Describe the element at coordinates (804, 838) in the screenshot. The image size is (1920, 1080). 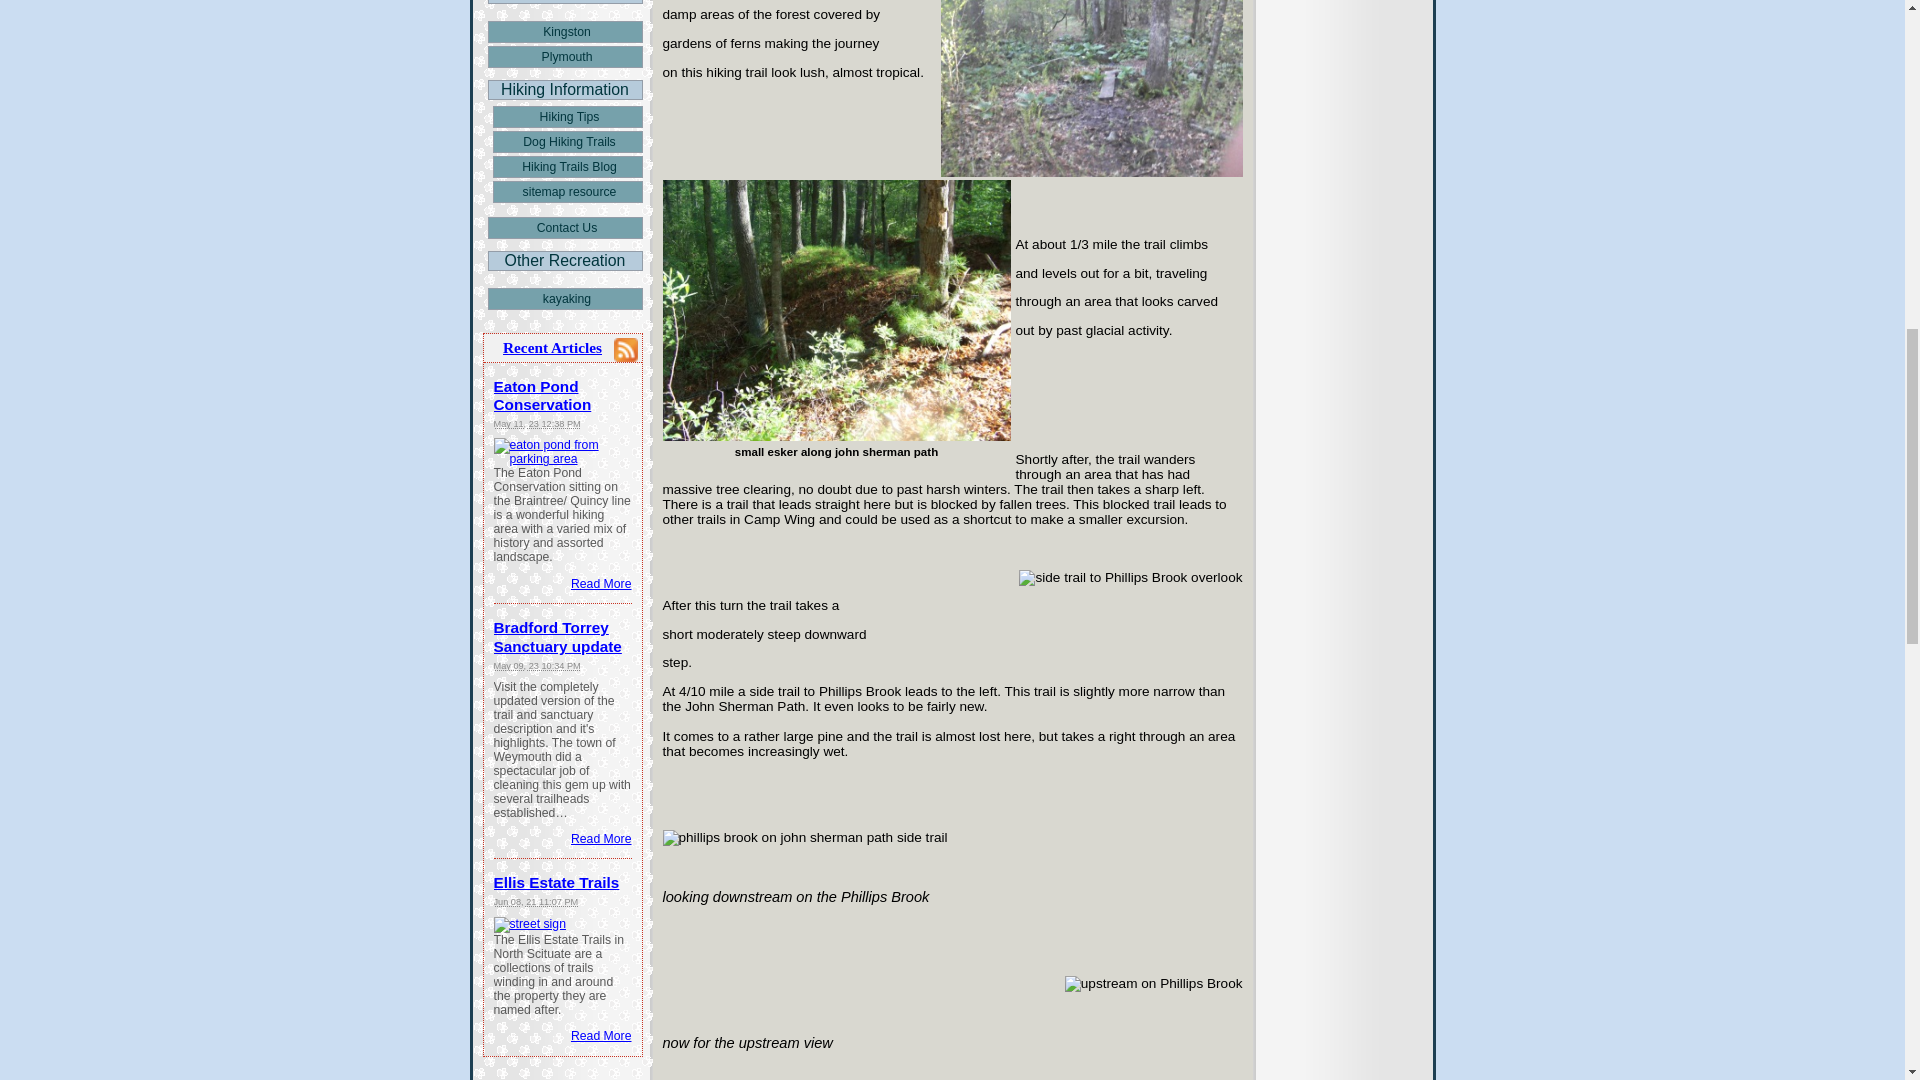
I see `phillips brook on john sherman path side trail` at that location.